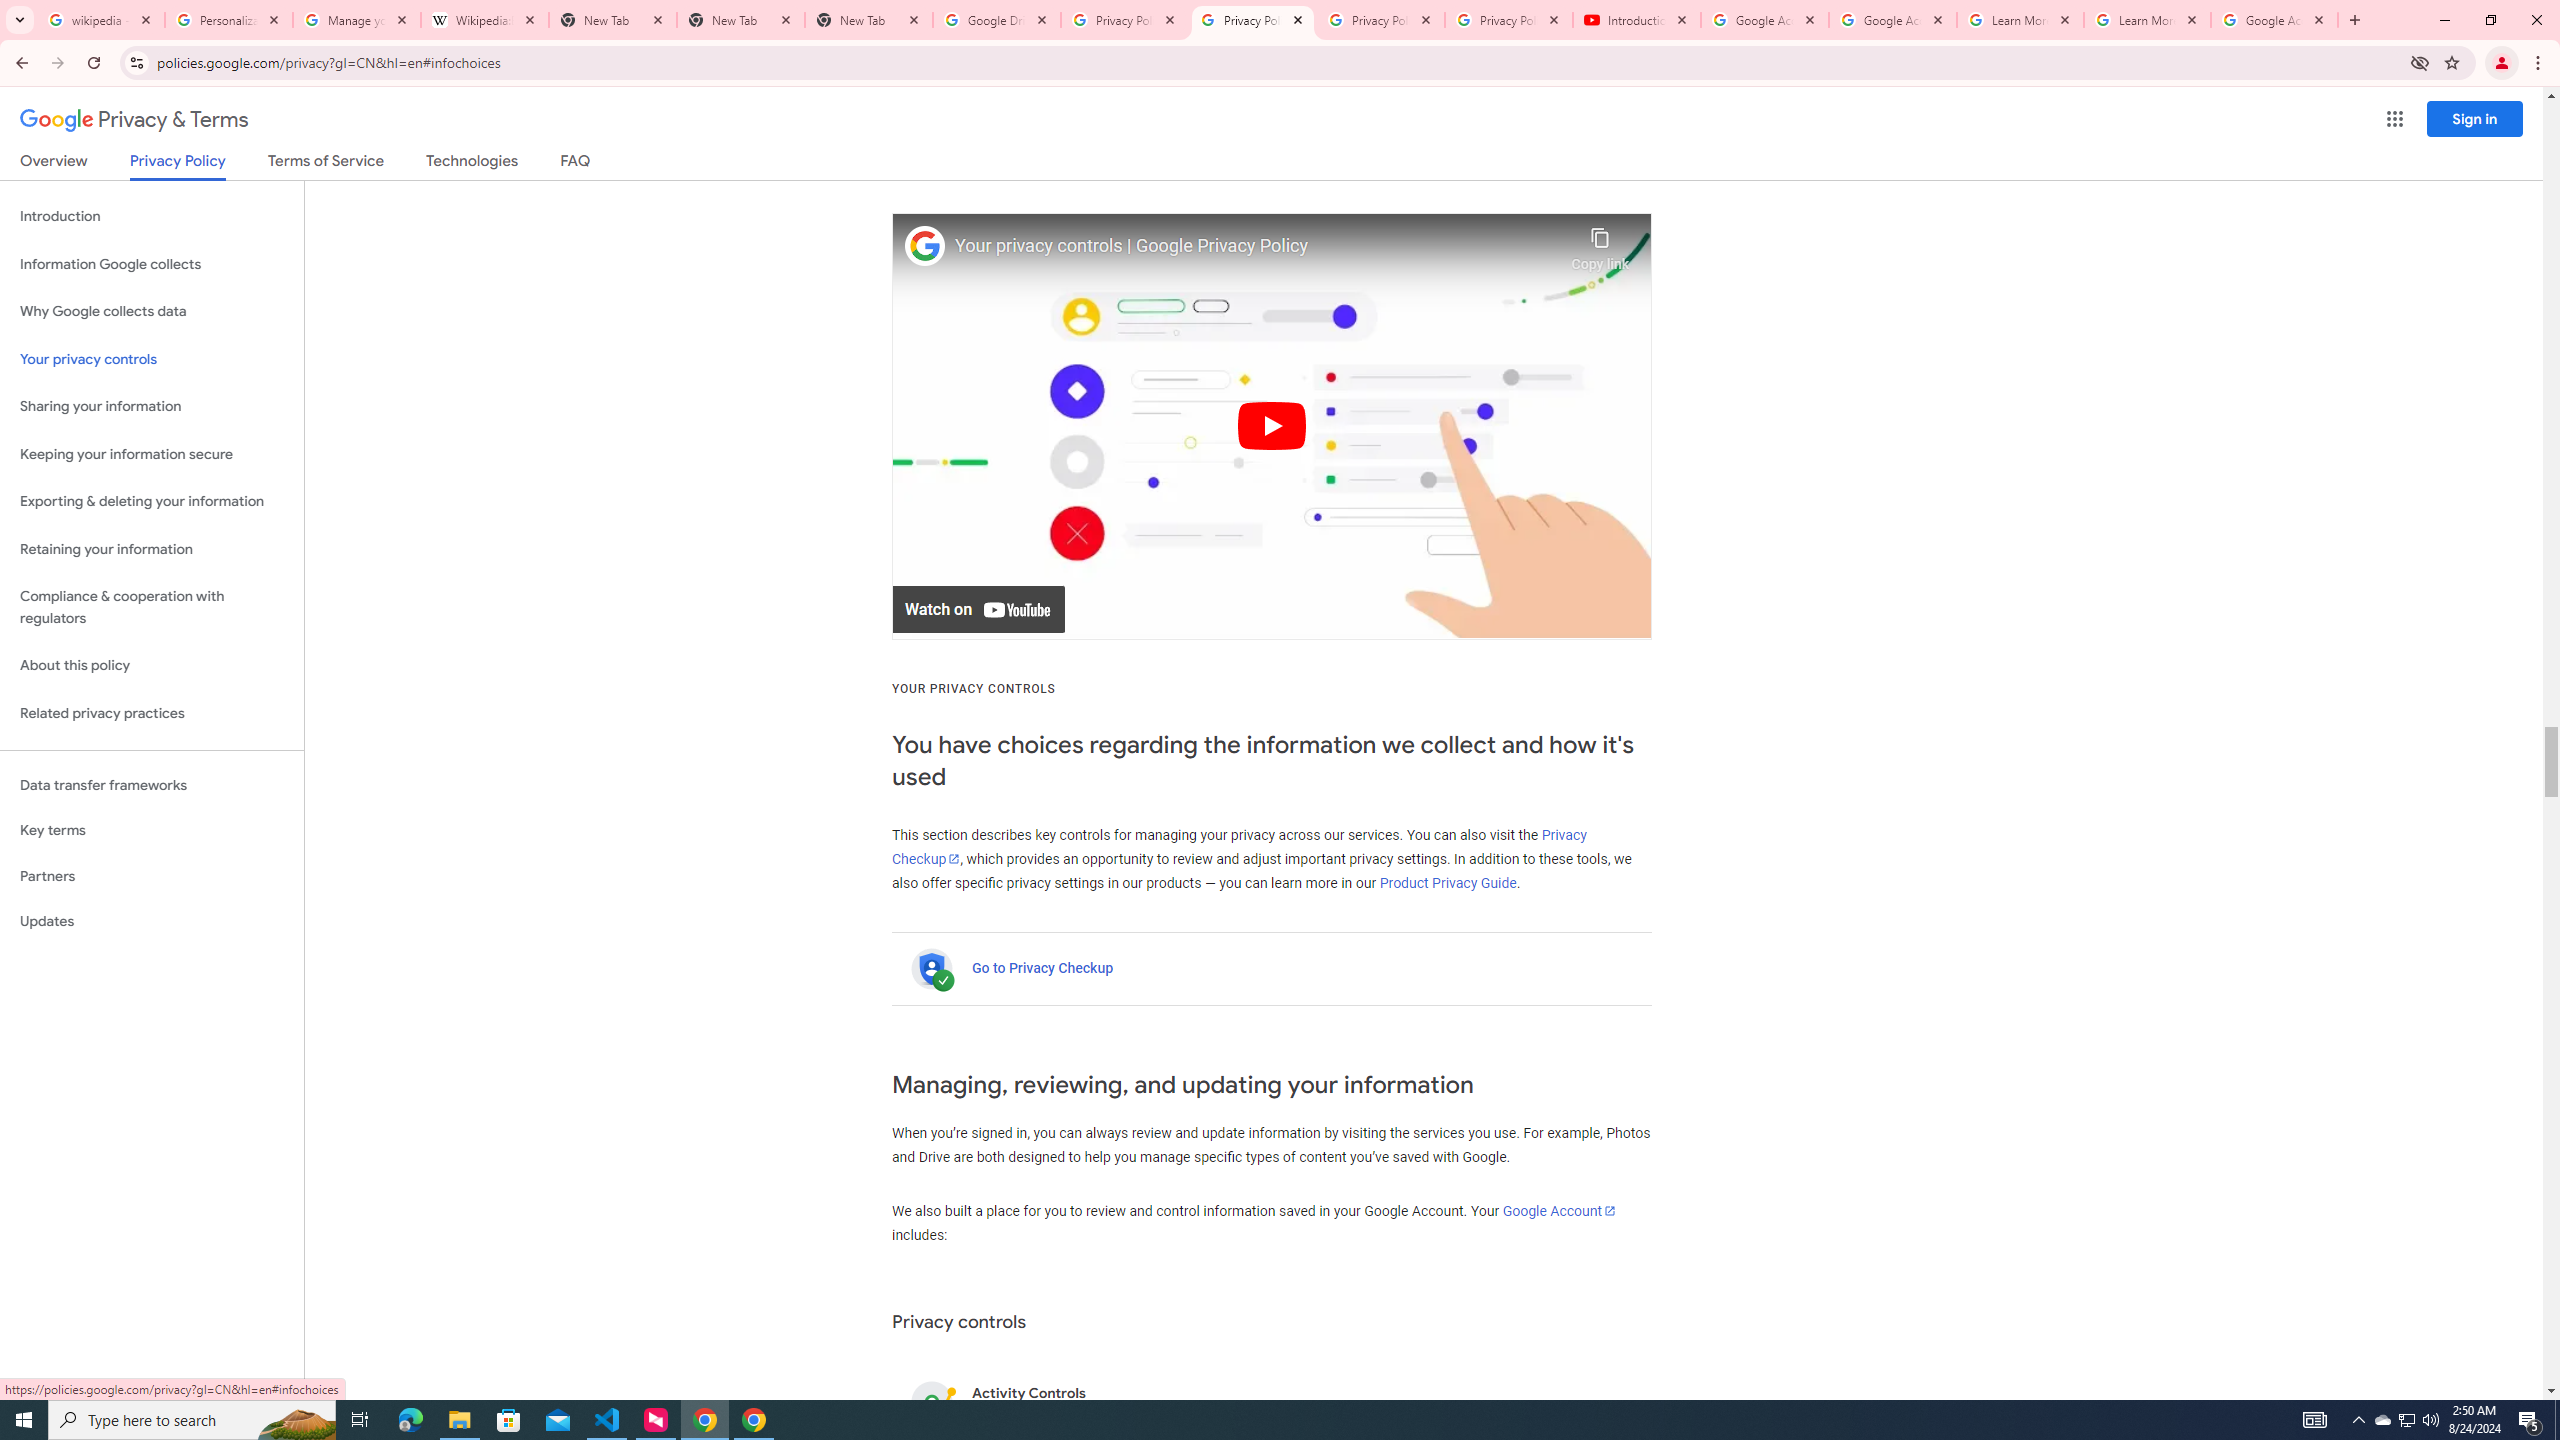  What do you see at coordinates (152, 360) in the screenshot?
I see `Your privacy controls` at bounding box center [152, 360].